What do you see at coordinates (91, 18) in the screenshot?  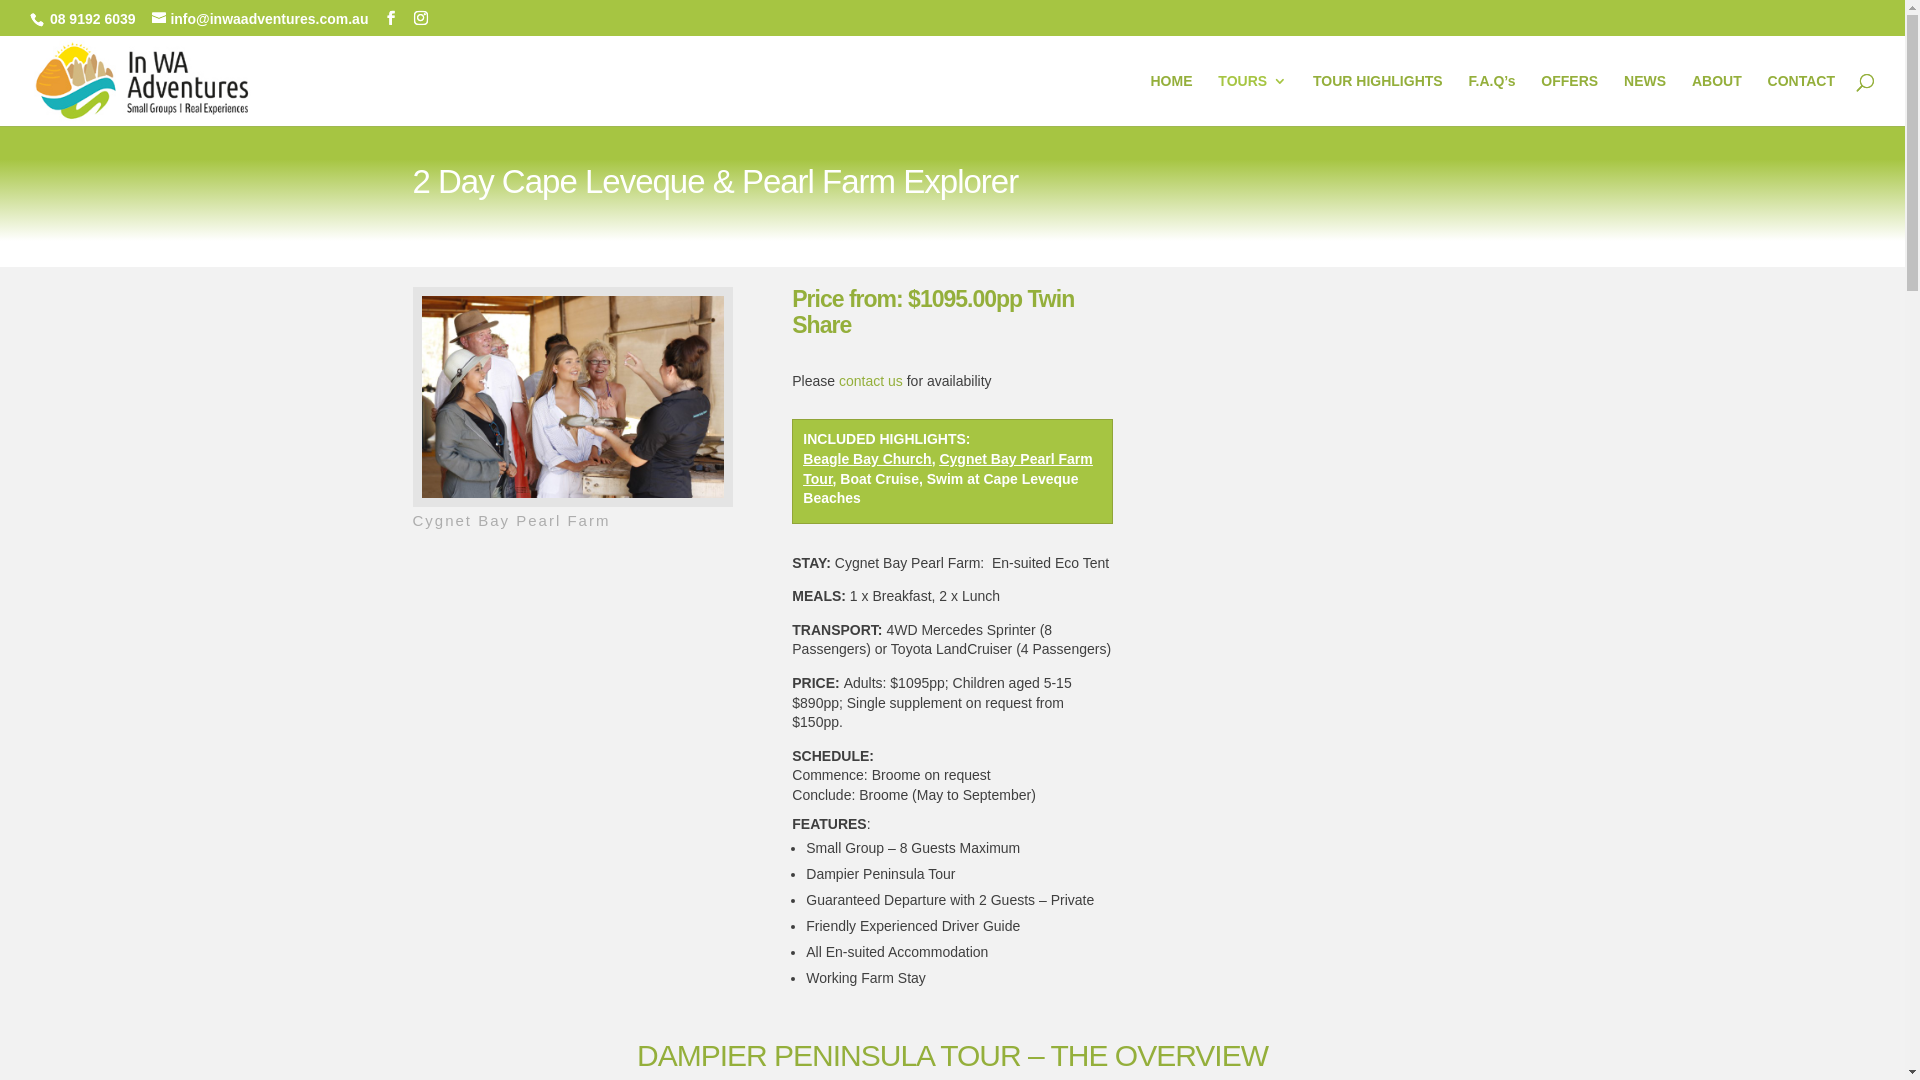 I see `08 9192 6039` at bounding box center [91, 18].